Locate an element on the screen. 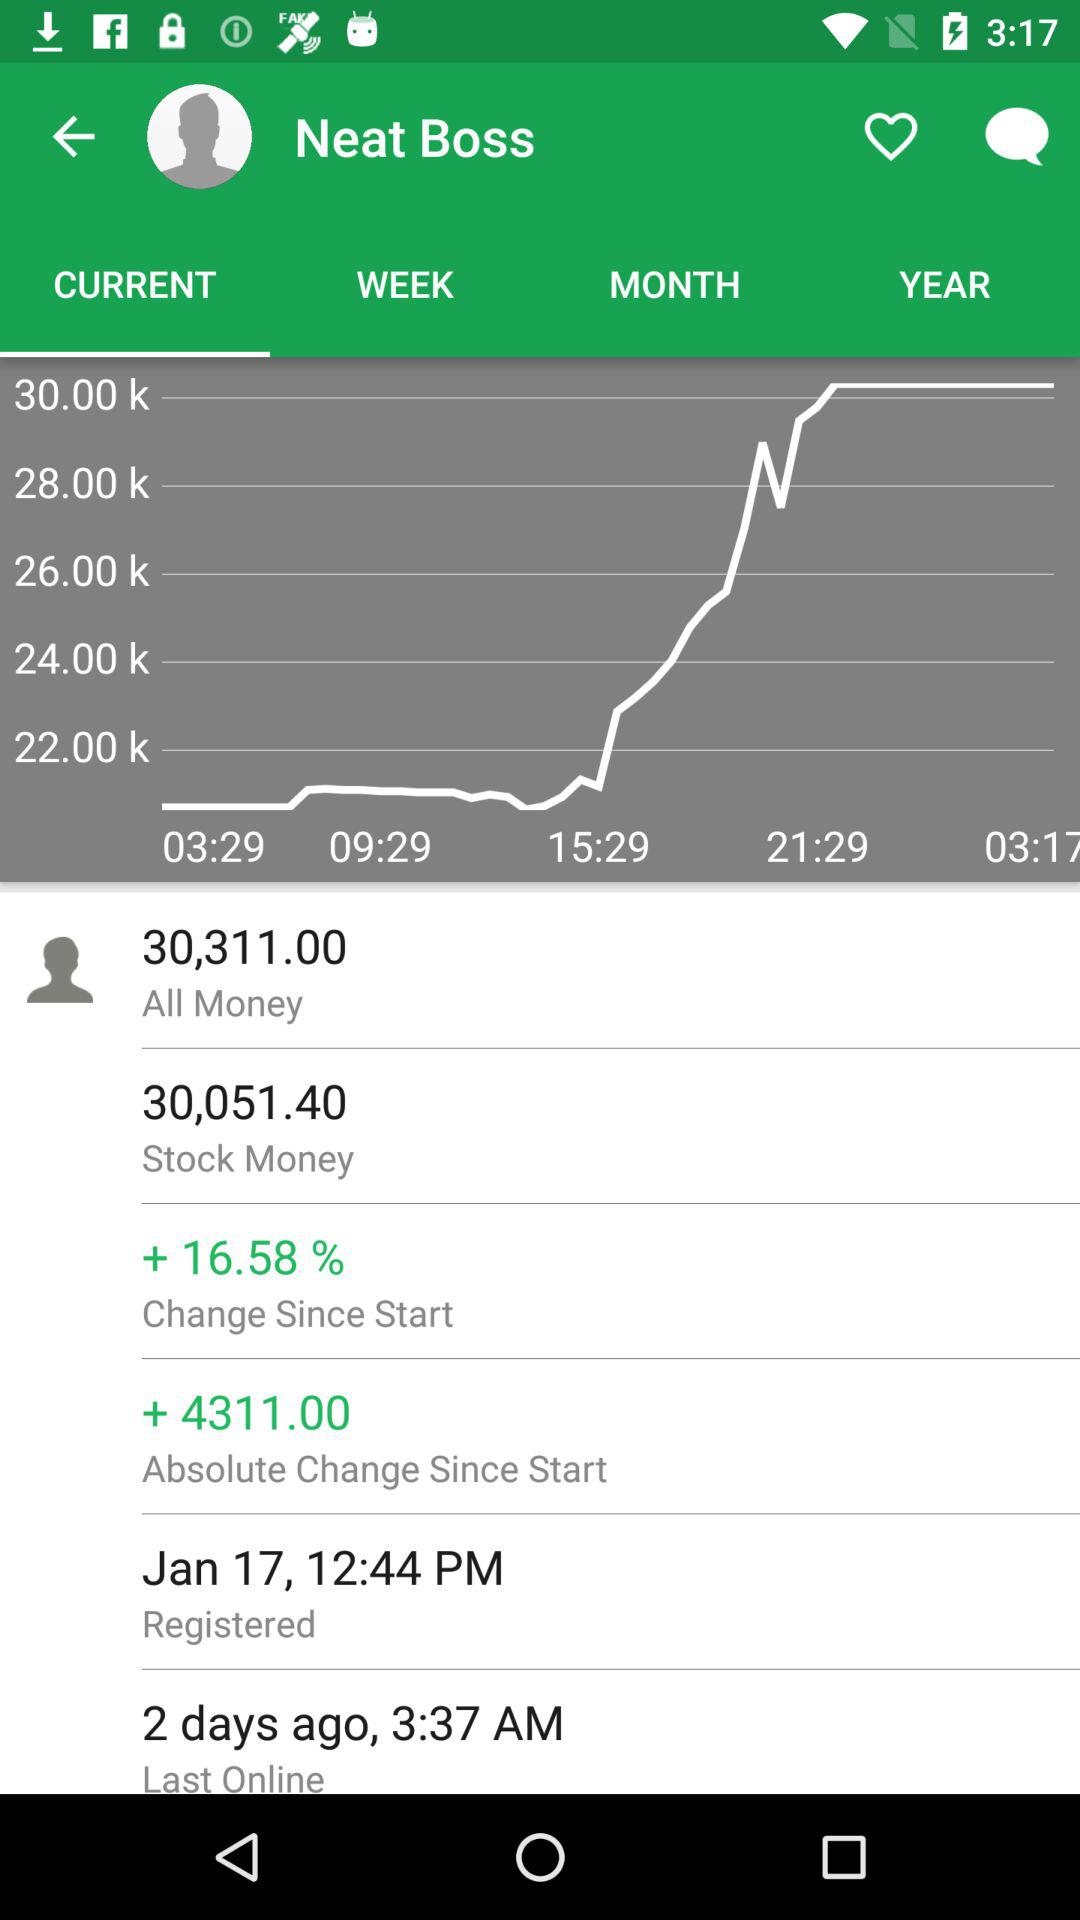 The image size is (1080, 1920). launch item above the current item is located at coordinates (73, 136).